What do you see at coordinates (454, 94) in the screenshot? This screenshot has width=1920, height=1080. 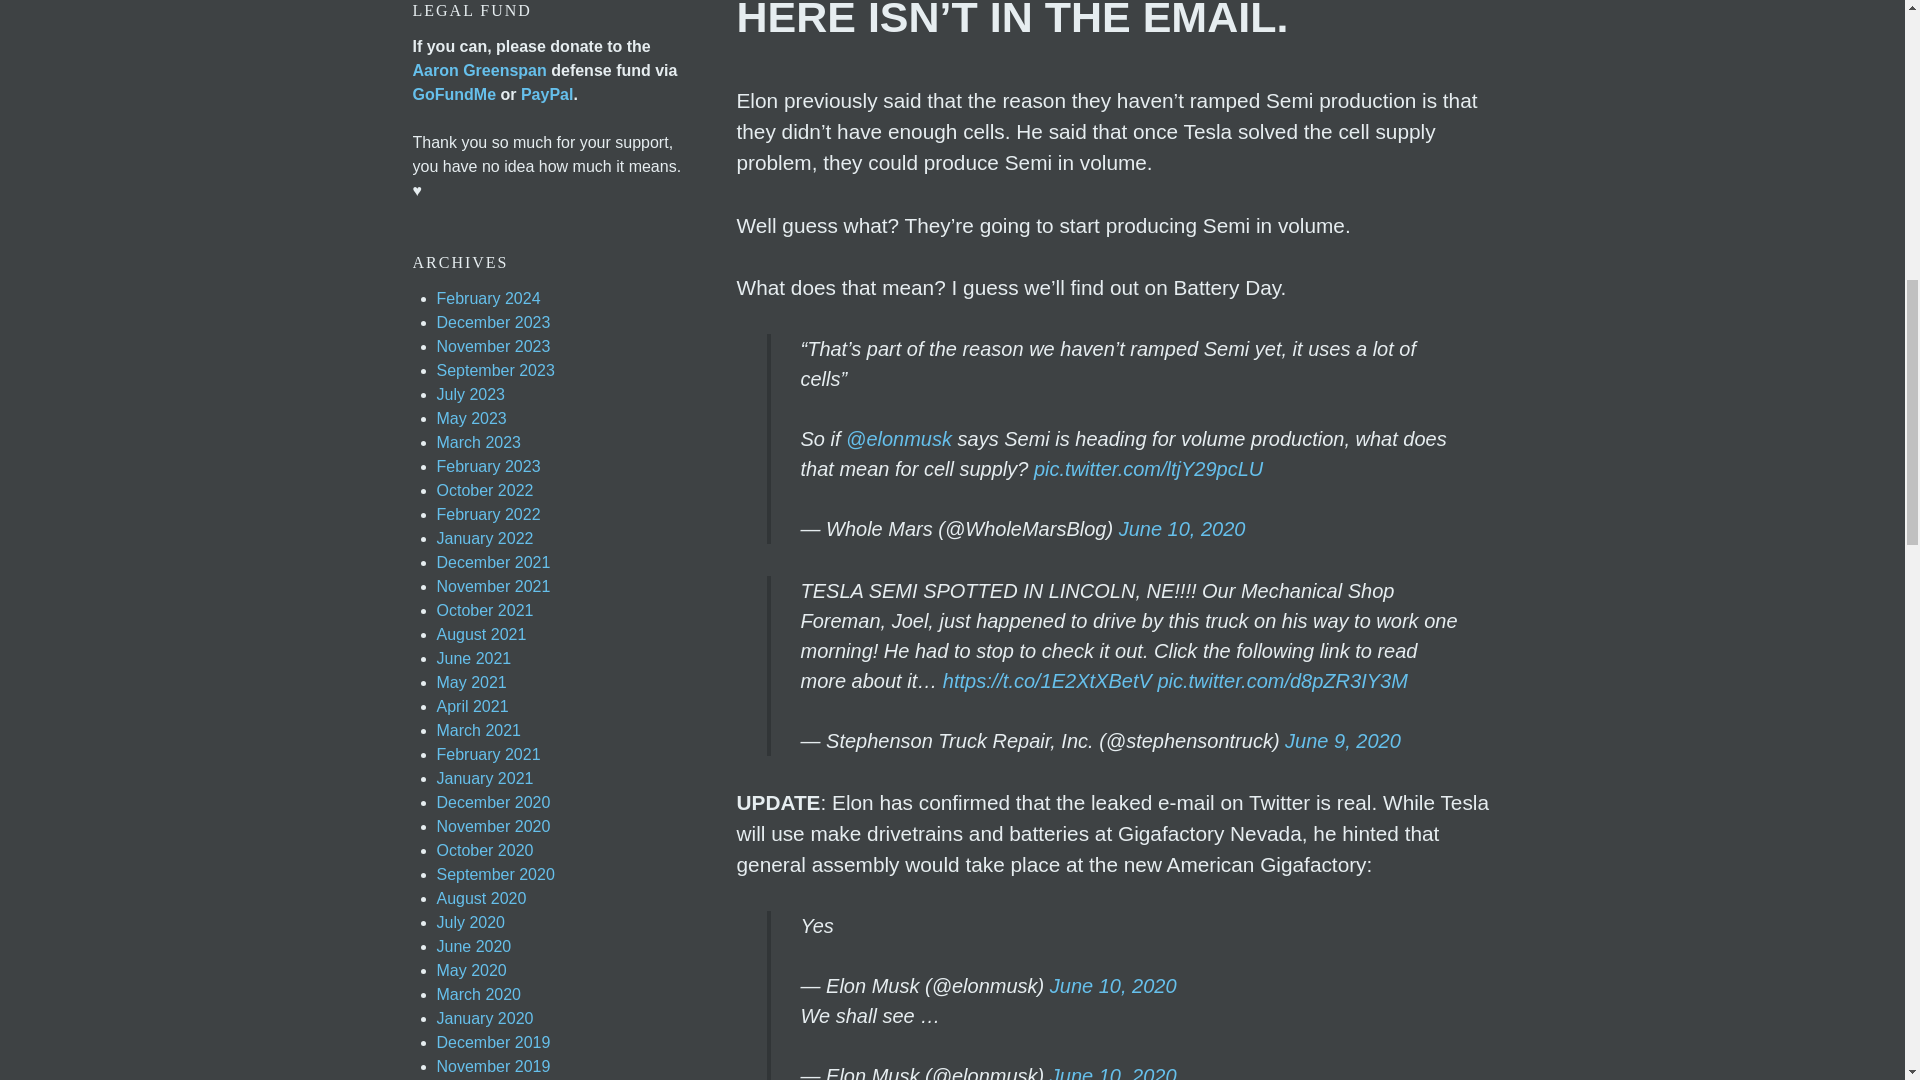 I see `GoFundMe` at bounding box center [454, 94].